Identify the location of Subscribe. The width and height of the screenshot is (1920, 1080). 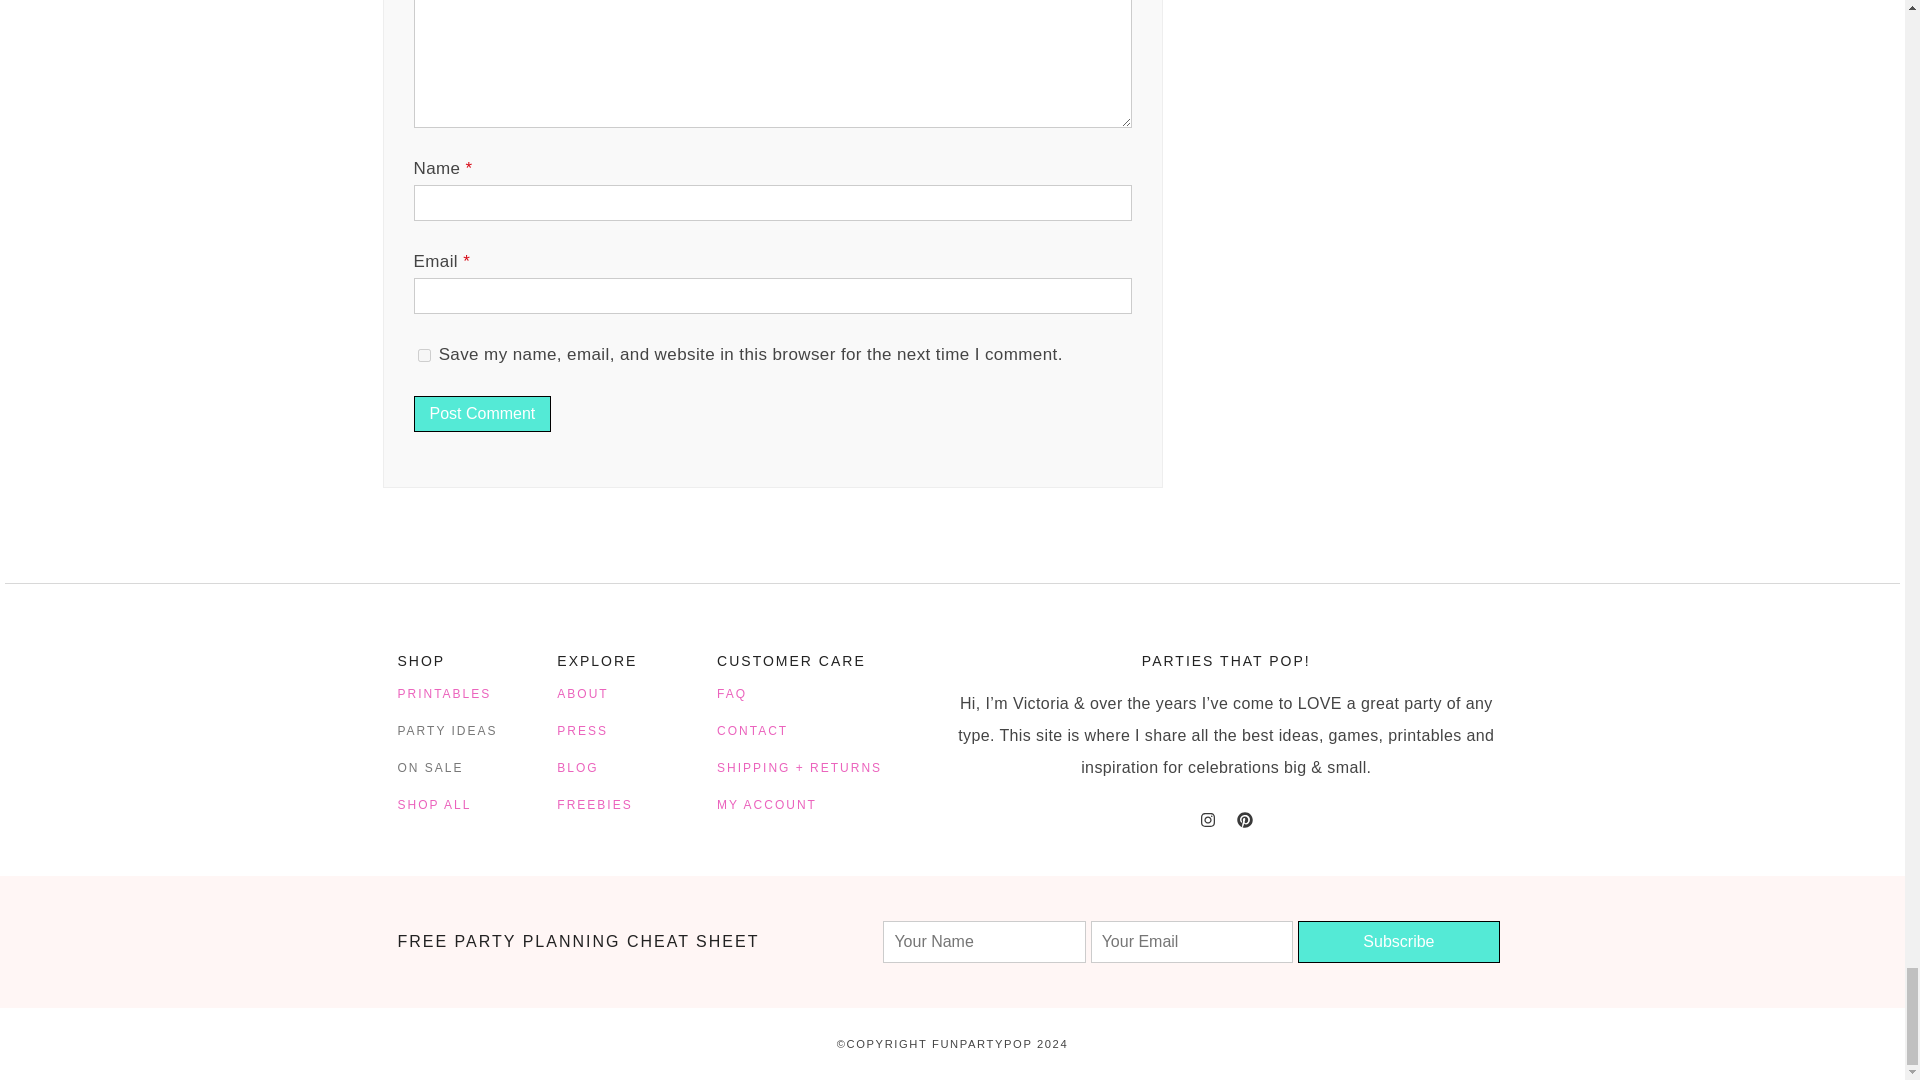
(1398, 942).